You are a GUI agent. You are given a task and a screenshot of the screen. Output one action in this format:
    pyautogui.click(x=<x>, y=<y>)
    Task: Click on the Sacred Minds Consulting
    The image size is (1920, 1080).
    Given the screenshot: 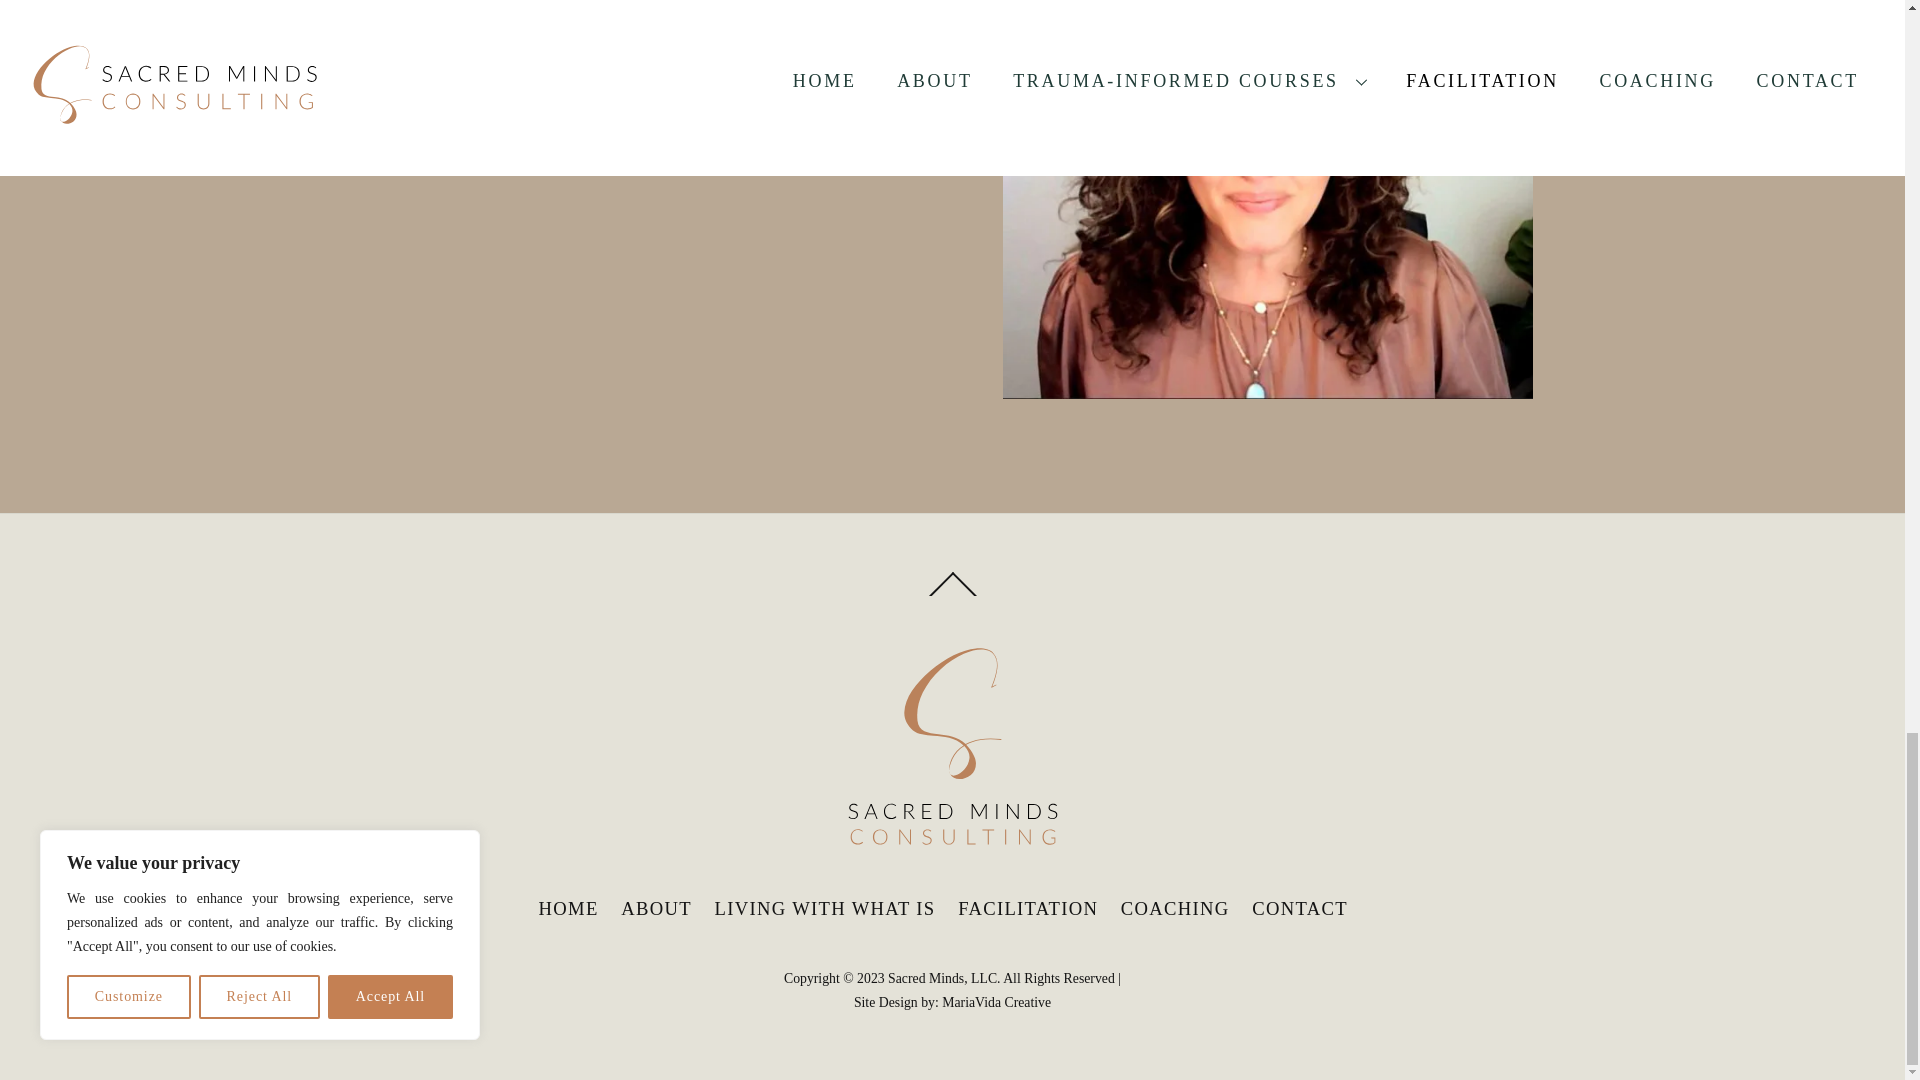 What is the action you would take?
    pyautogui.click(x=952, y=850)
    